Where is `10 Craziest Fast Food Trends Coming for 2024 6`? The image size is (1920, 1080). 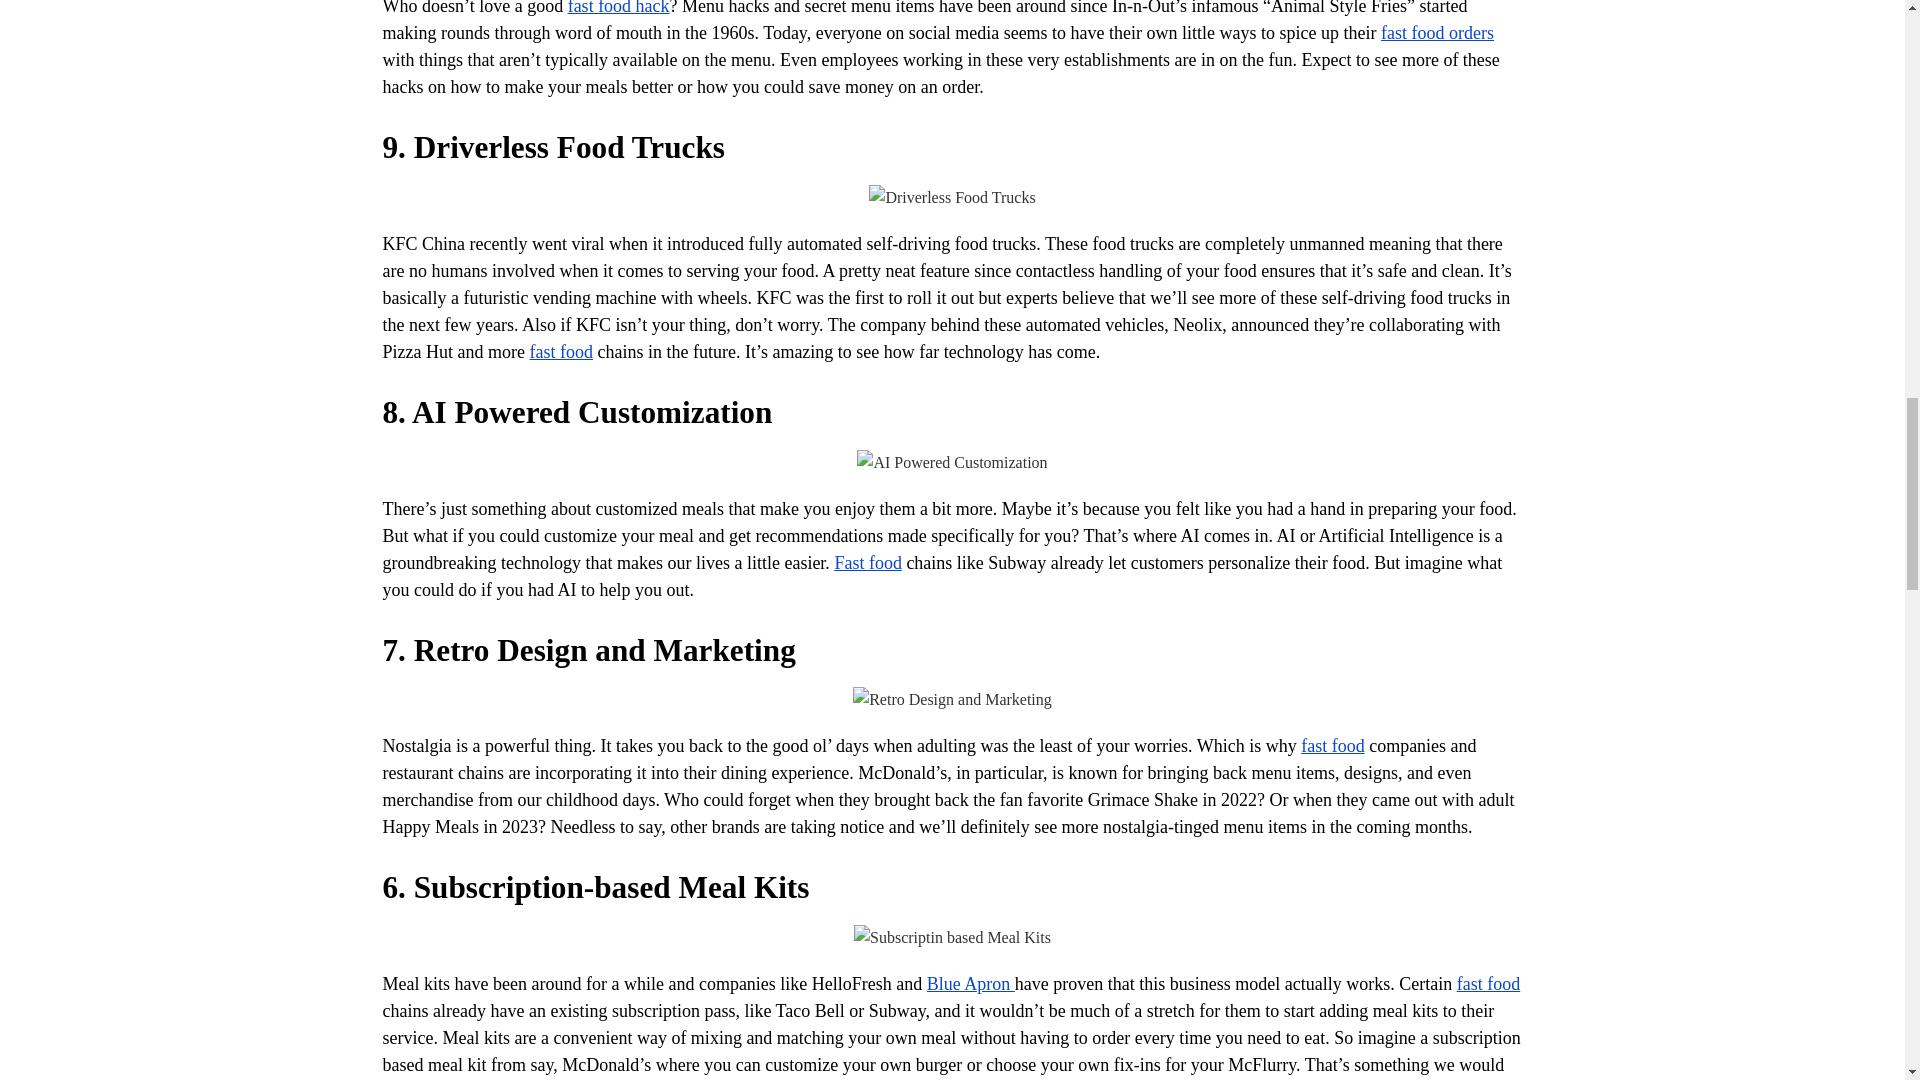
10 Craziest Fast Food Trends Coming for 2024 6 is located at coordinates (952, 938).